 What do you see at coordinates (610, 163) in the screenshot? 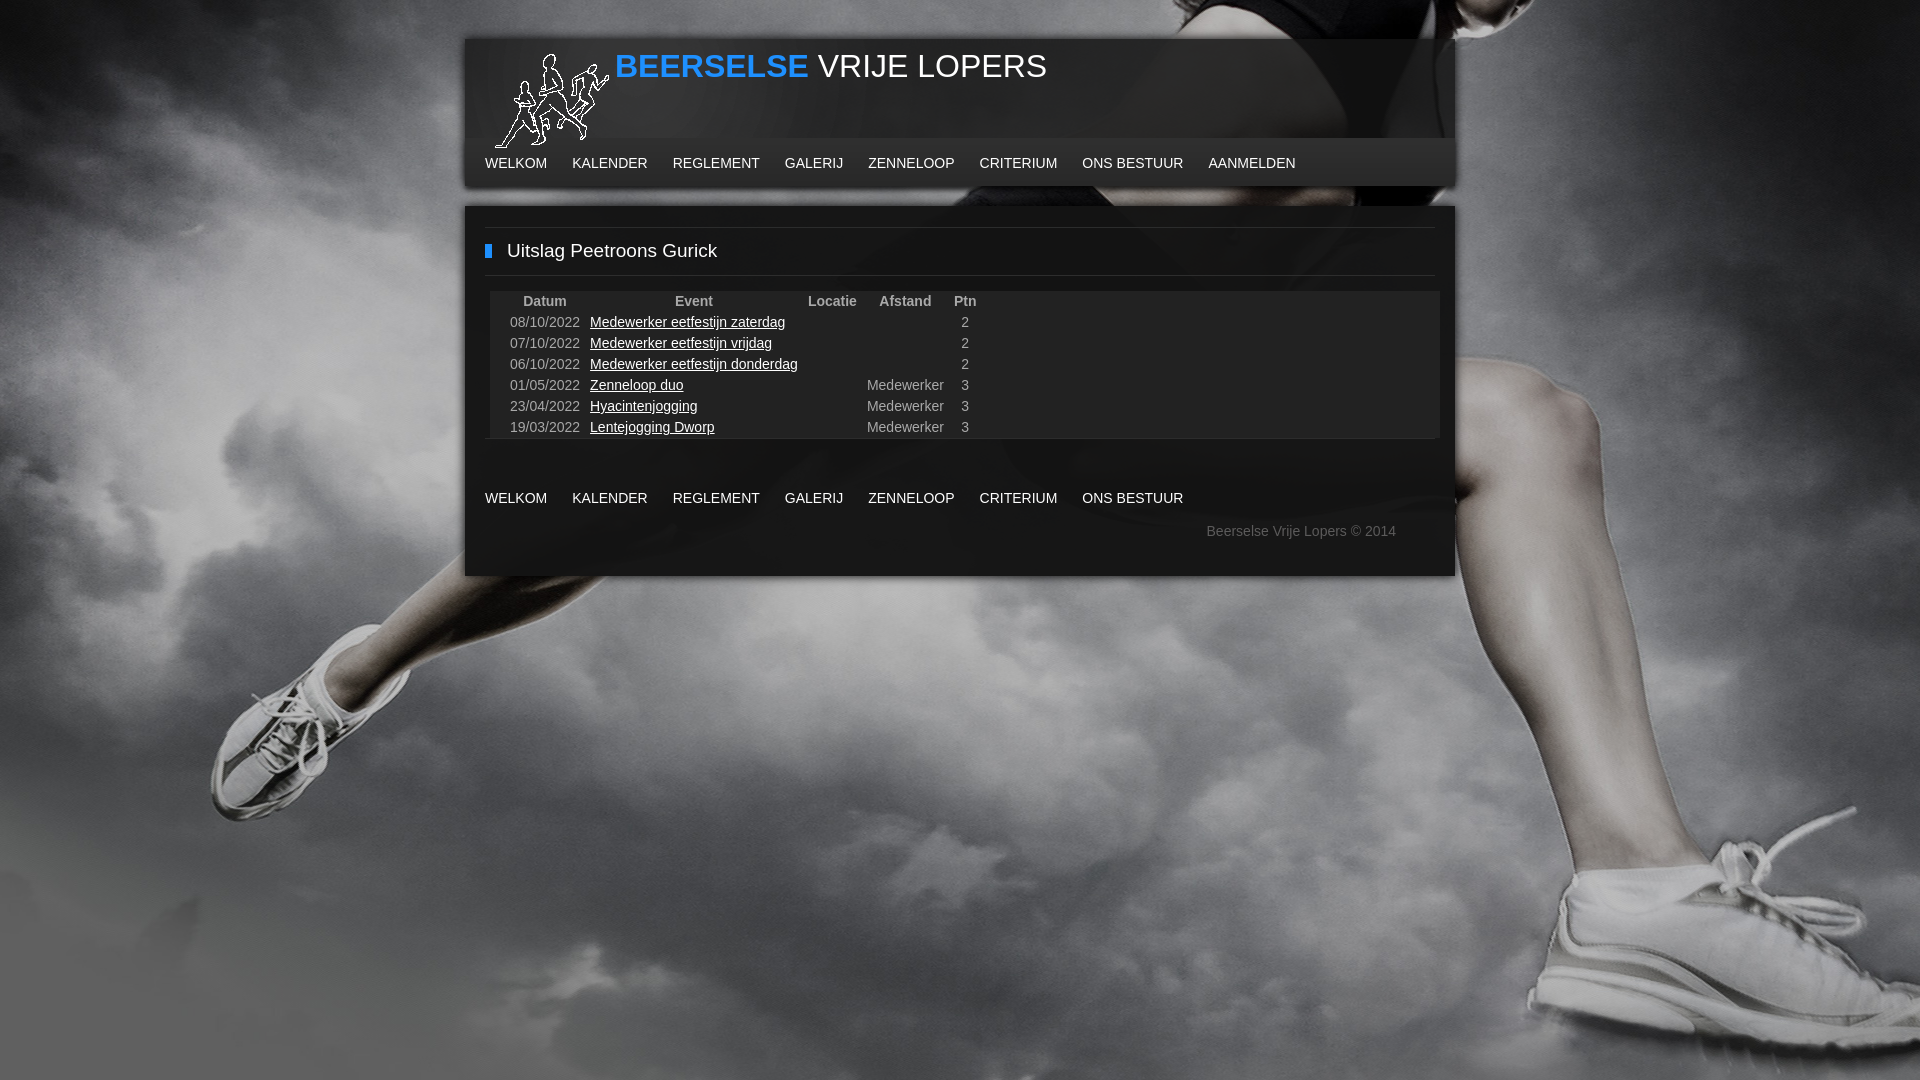
I see `KALENDER` at bounding box center [610, 163].